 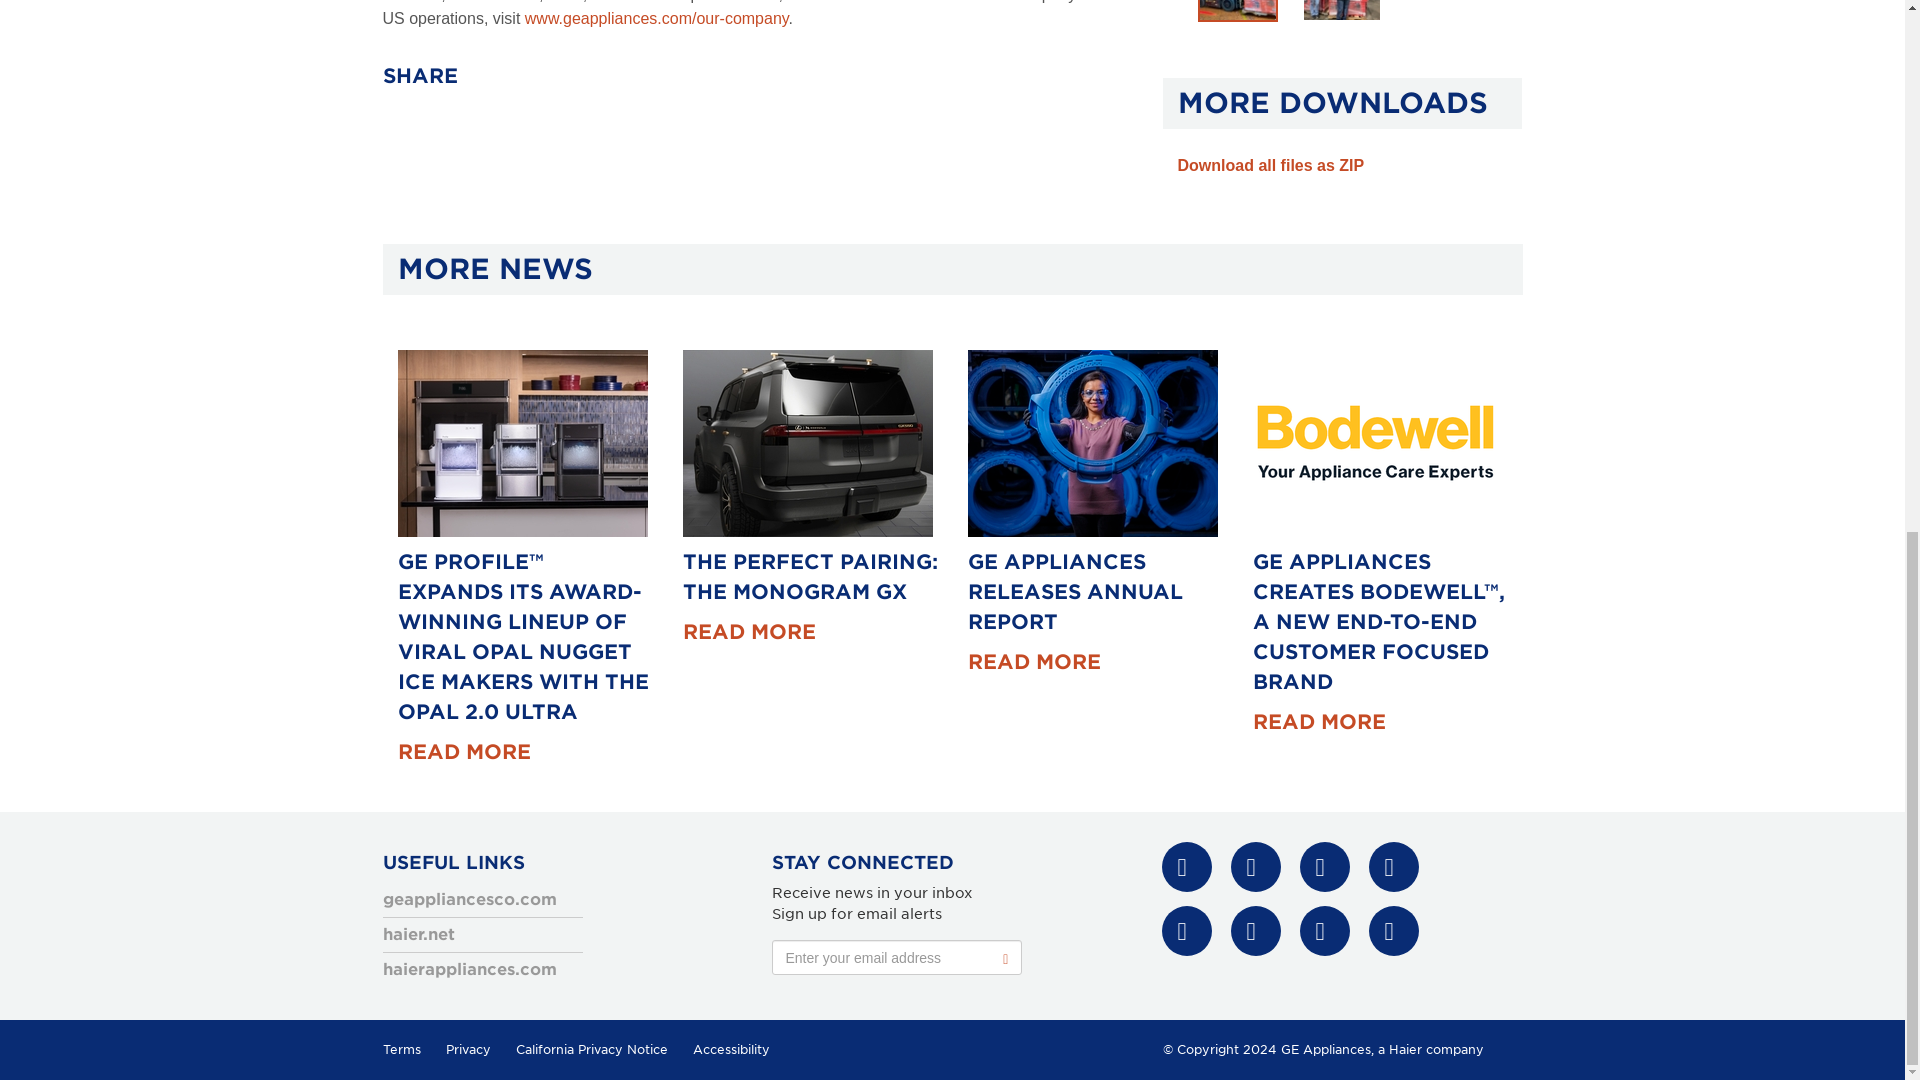 What do you see at coordinates (1393, 867) in the screenshot?
I see `Google Plus` at bounding box center [1393, 867].